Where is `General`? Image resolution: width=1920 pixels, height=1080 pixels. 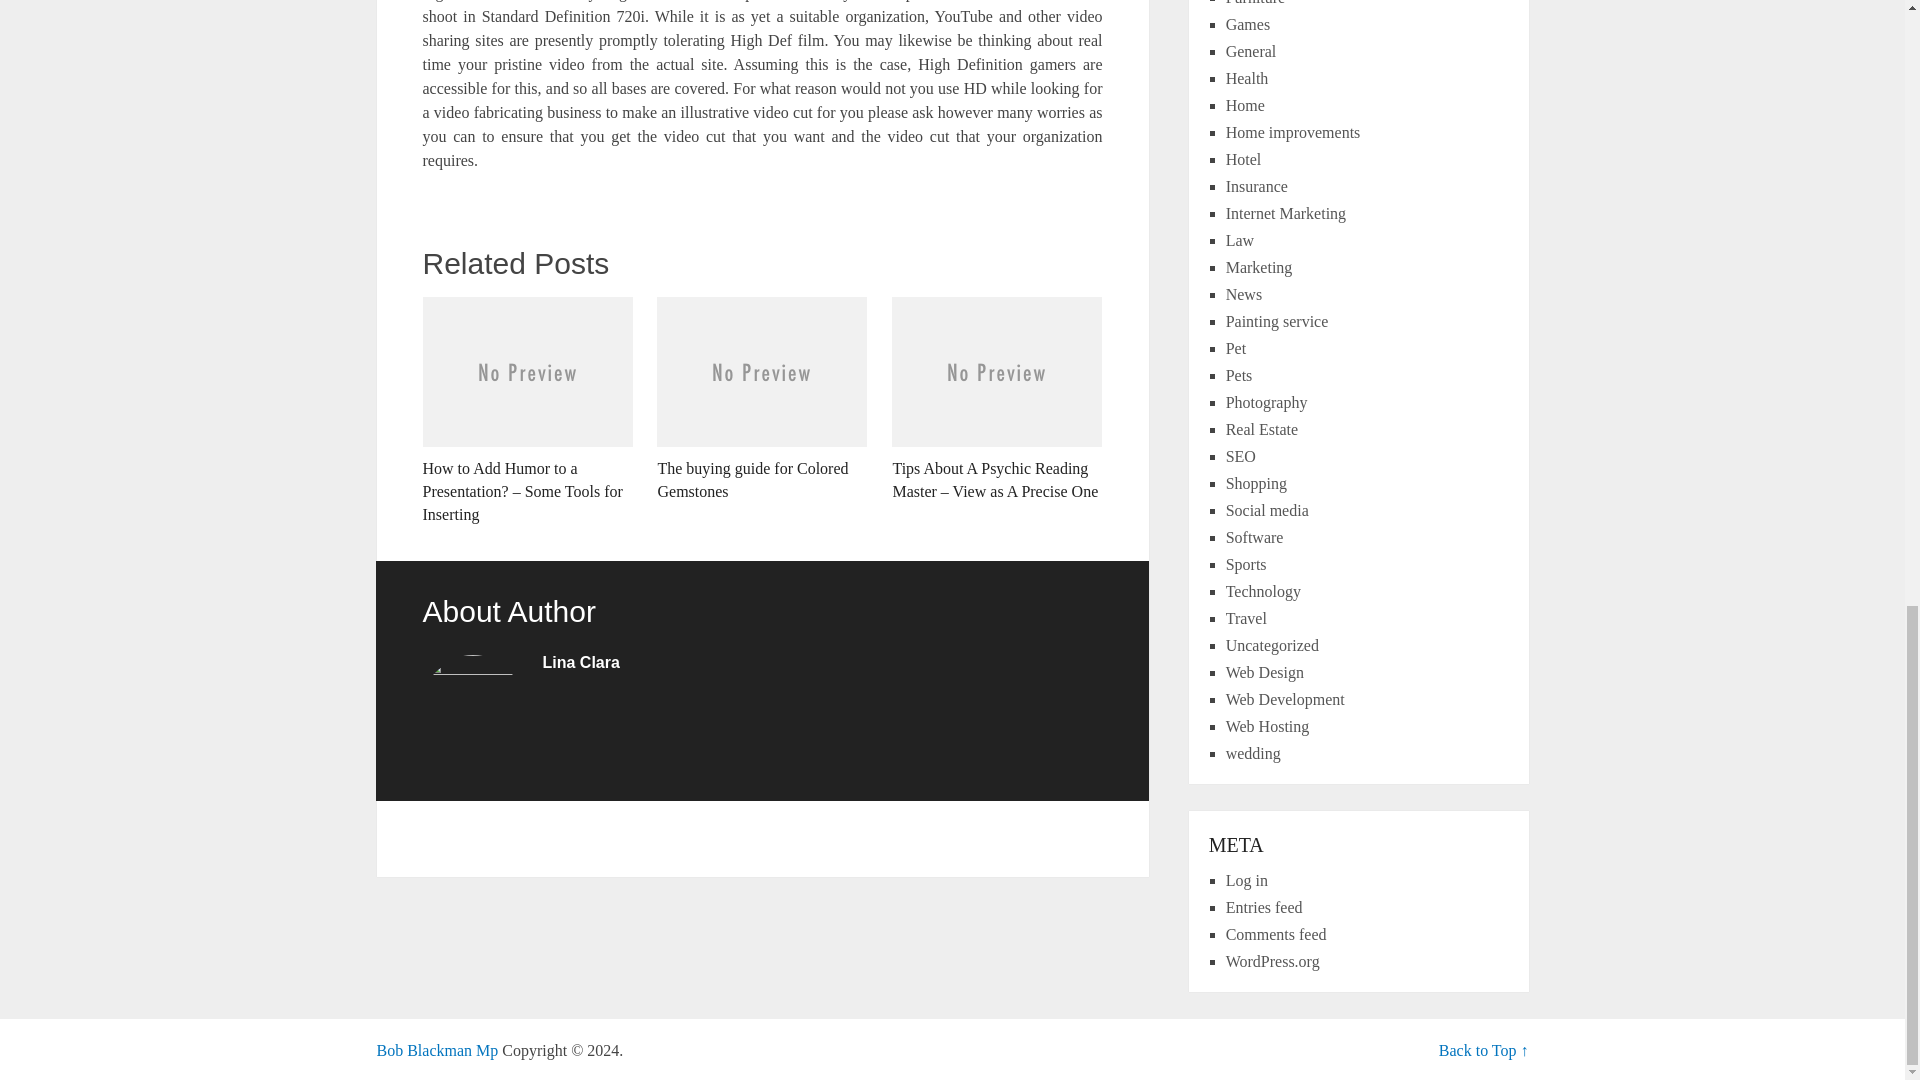
General is located at coordinates (1251, 52).